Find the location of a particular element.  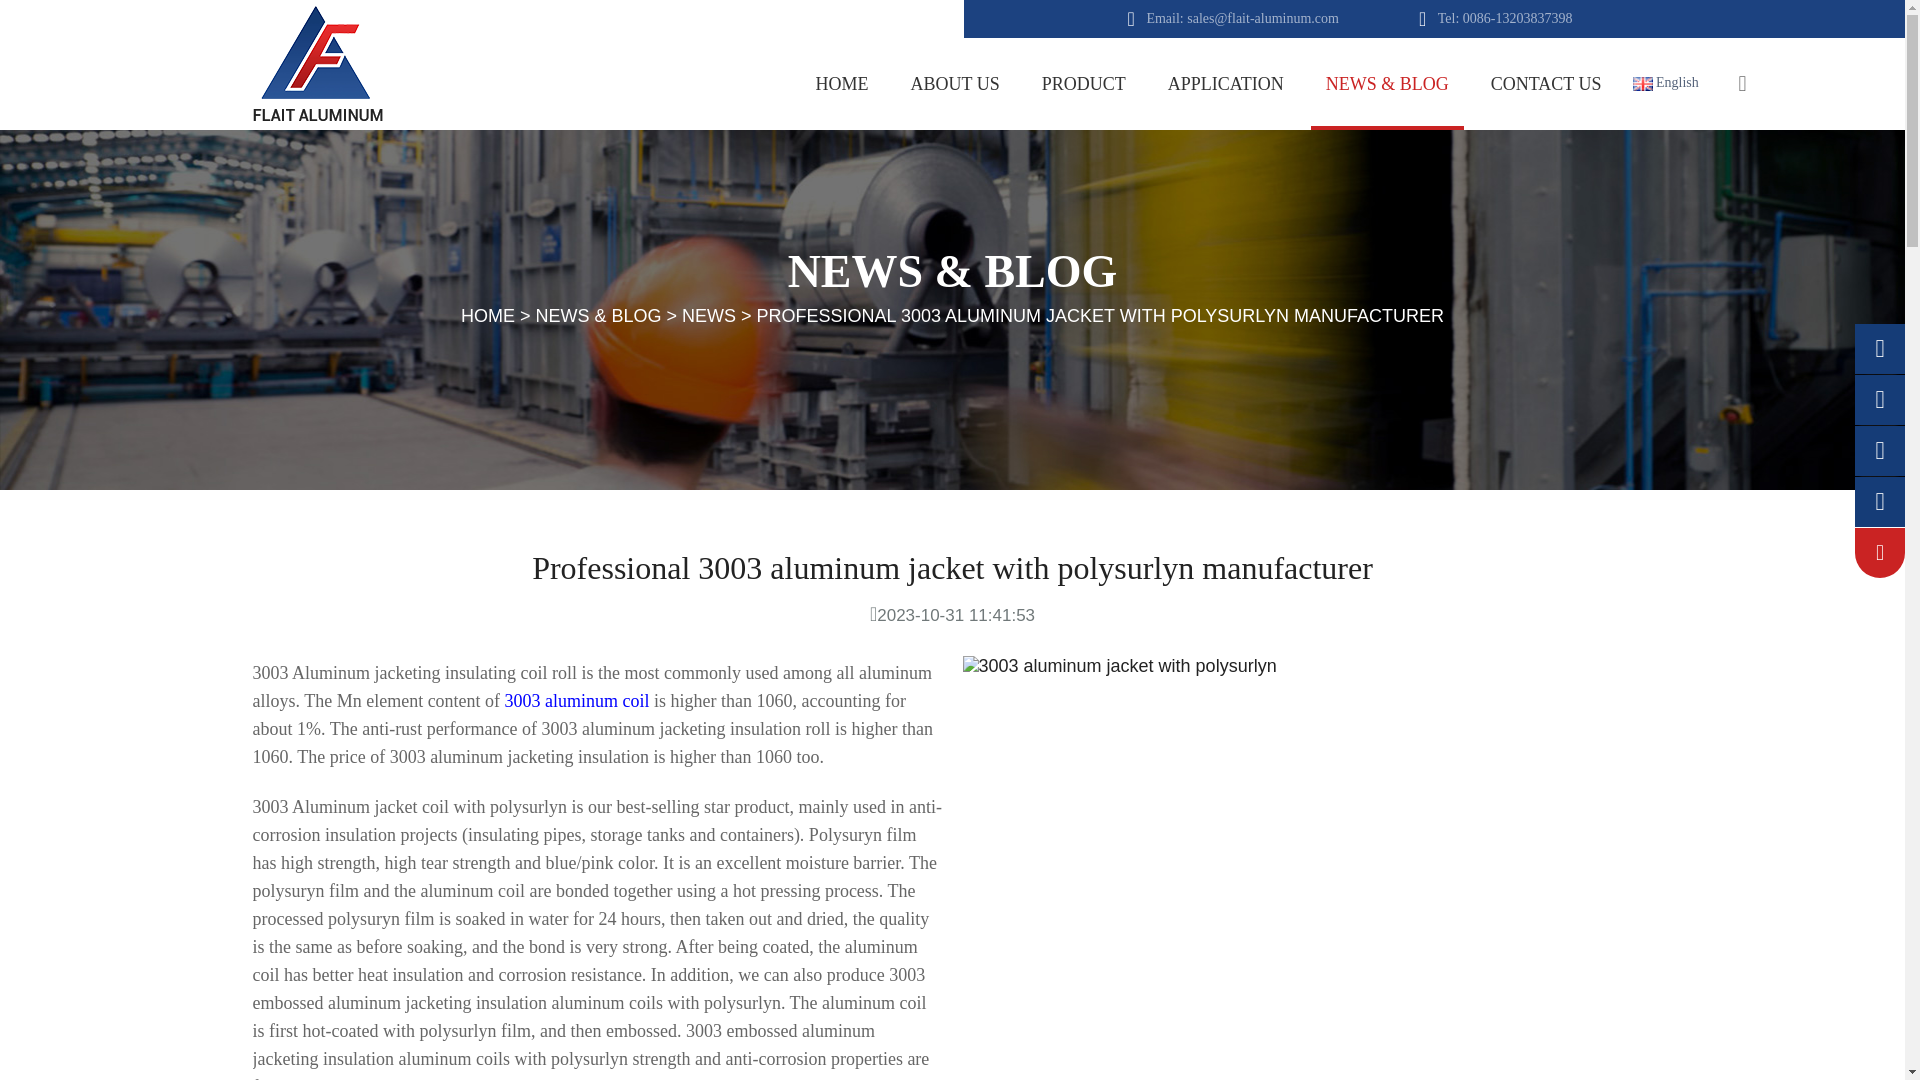

ABOUT US is located at coordinates (956, 83).